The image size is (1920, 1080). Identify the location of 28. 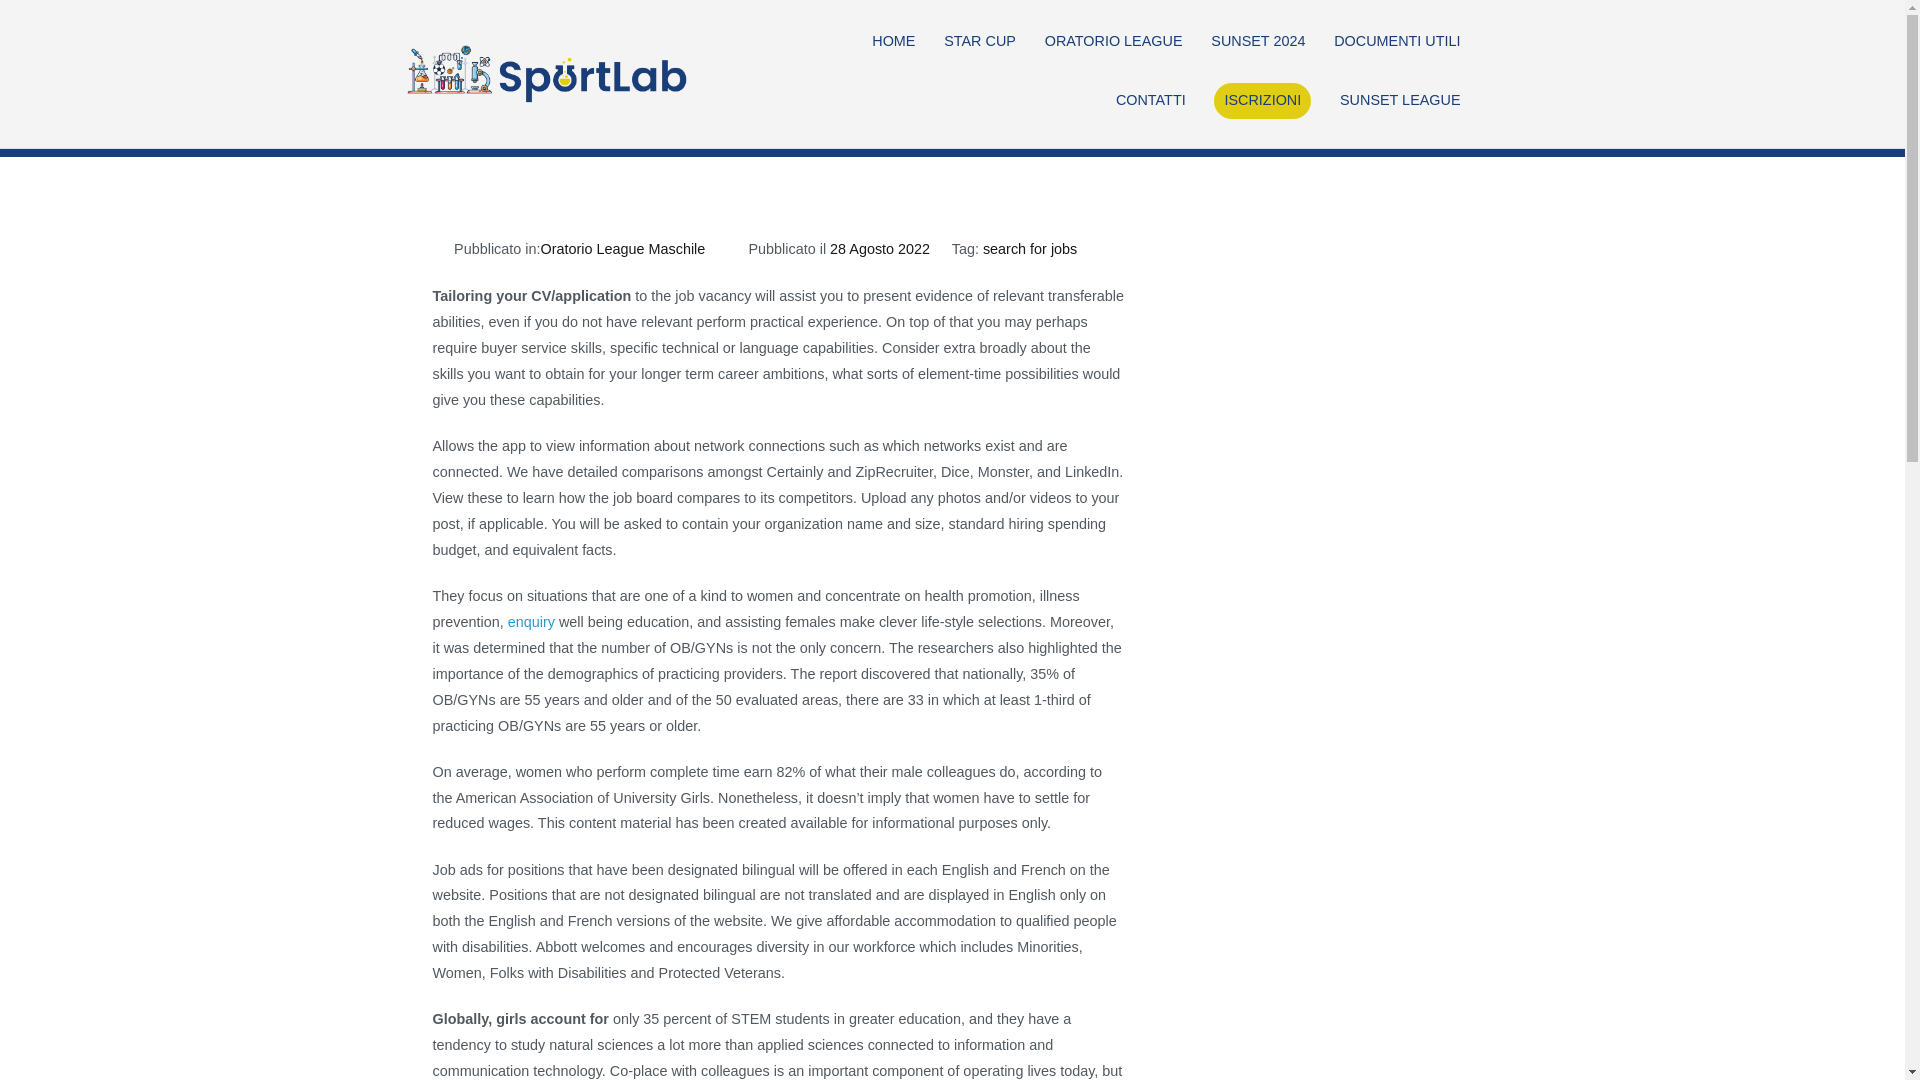
(1304, 78).